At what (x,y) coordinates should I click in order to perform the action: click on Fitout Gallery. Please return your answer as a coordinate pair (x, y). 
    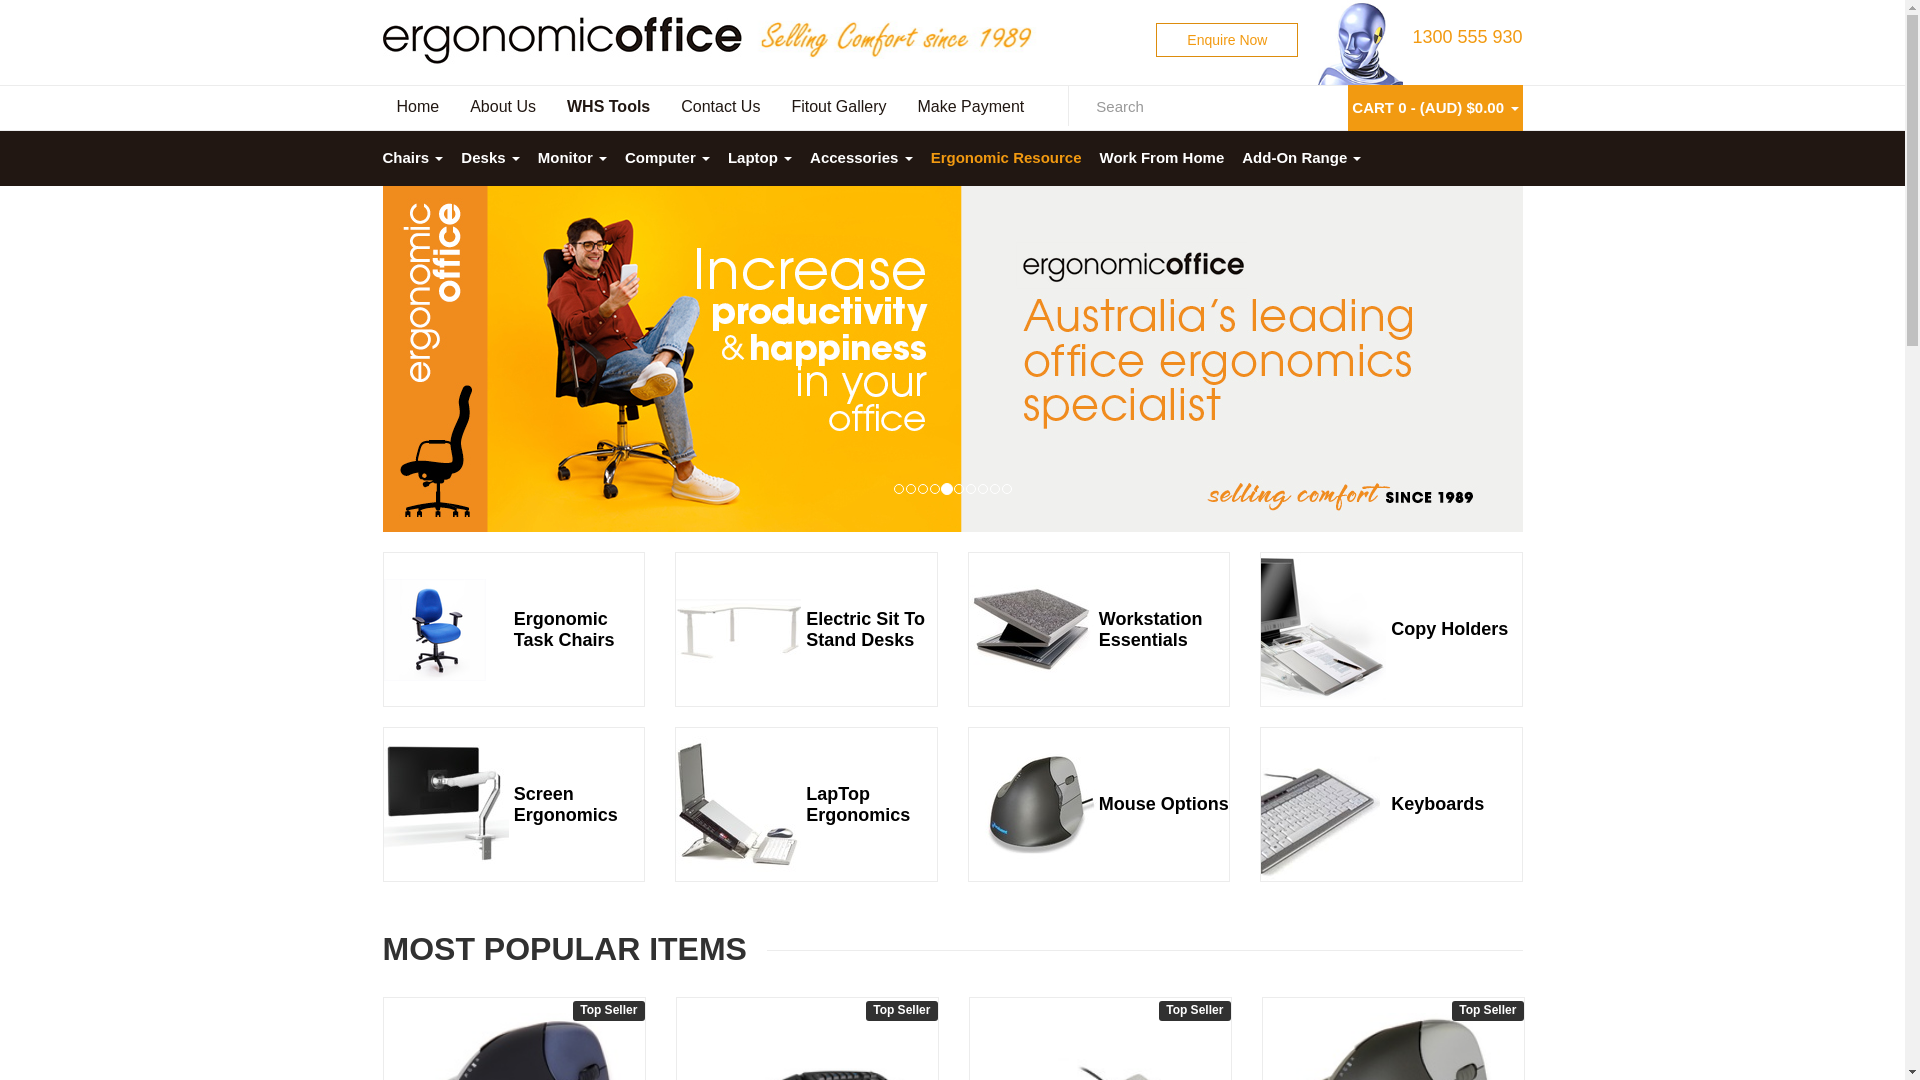
    Looking at the image, I should click on (840, 108).